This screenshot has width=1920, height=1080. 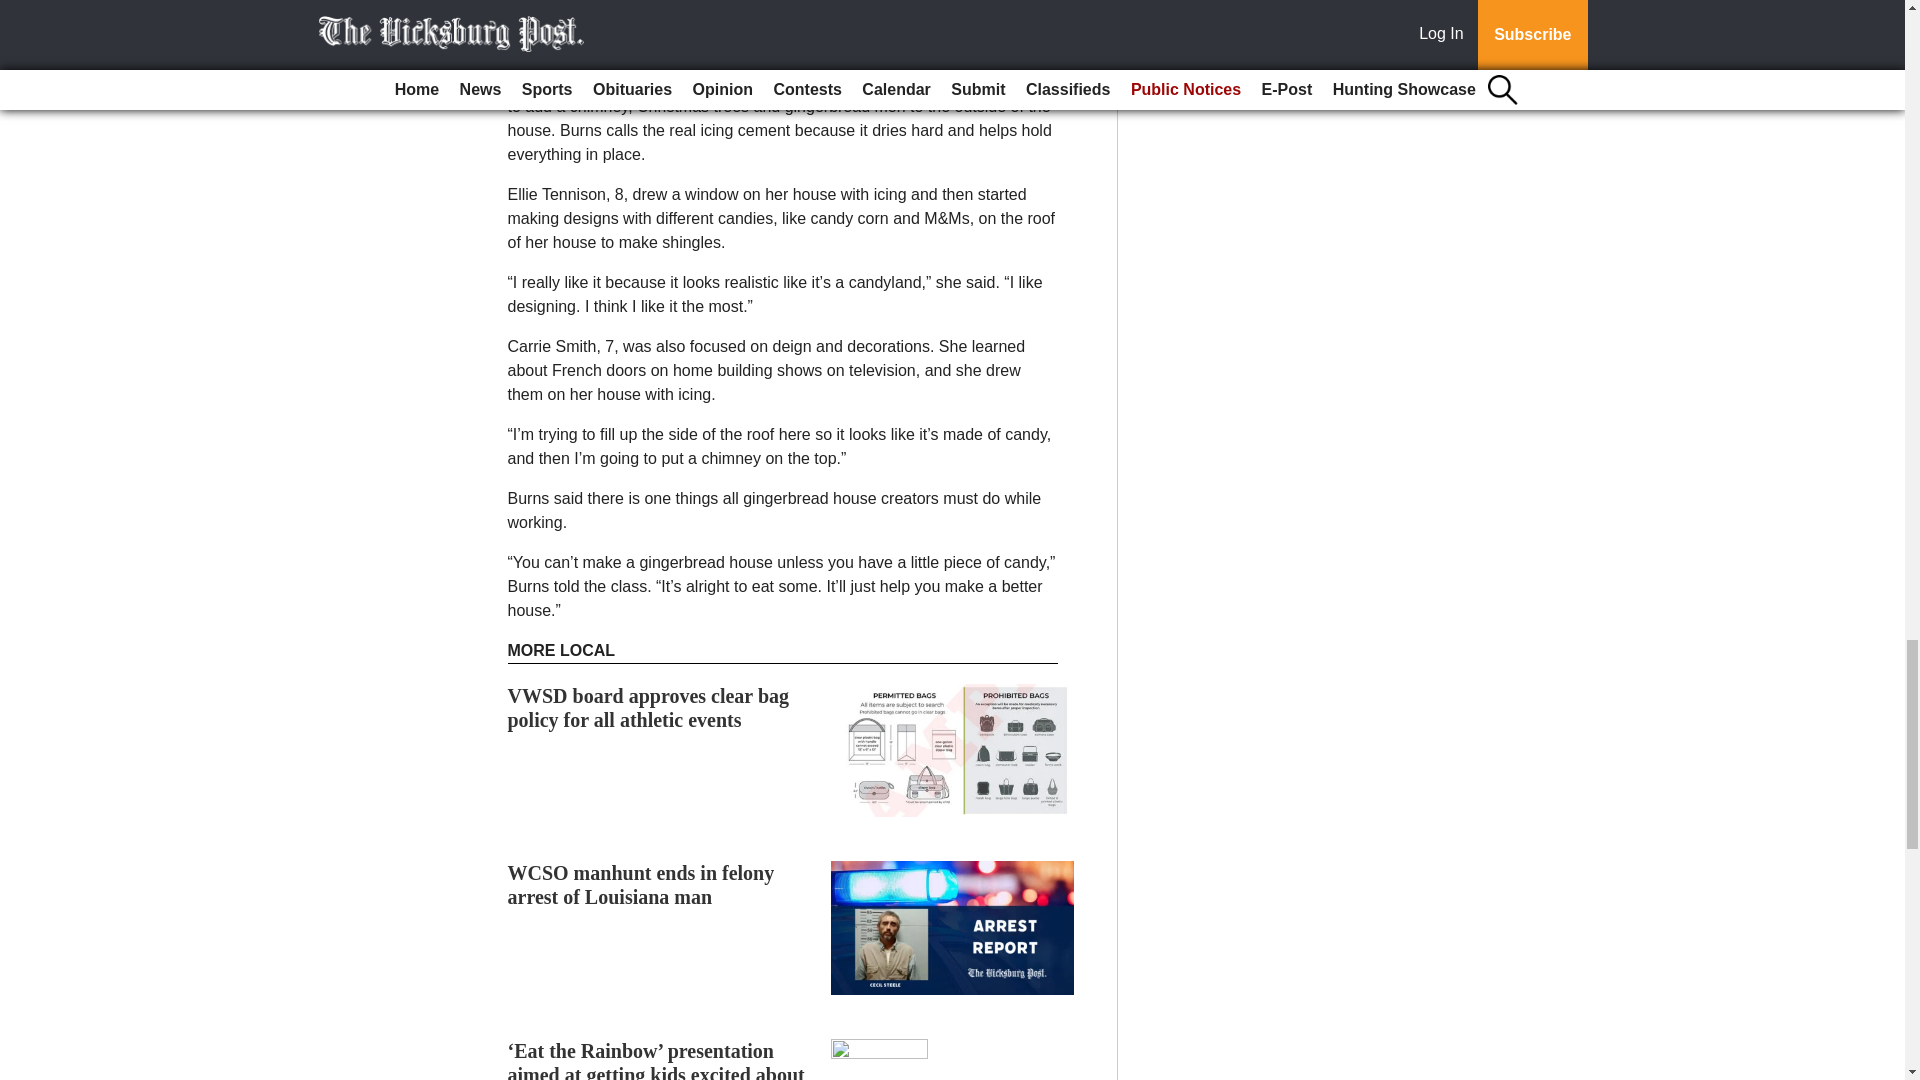 What do you see at coordinates (648, 708) in the screenshot?
I see `VWSD board approves clear bag policy for all athletic events` at bounding box center [648, 708].